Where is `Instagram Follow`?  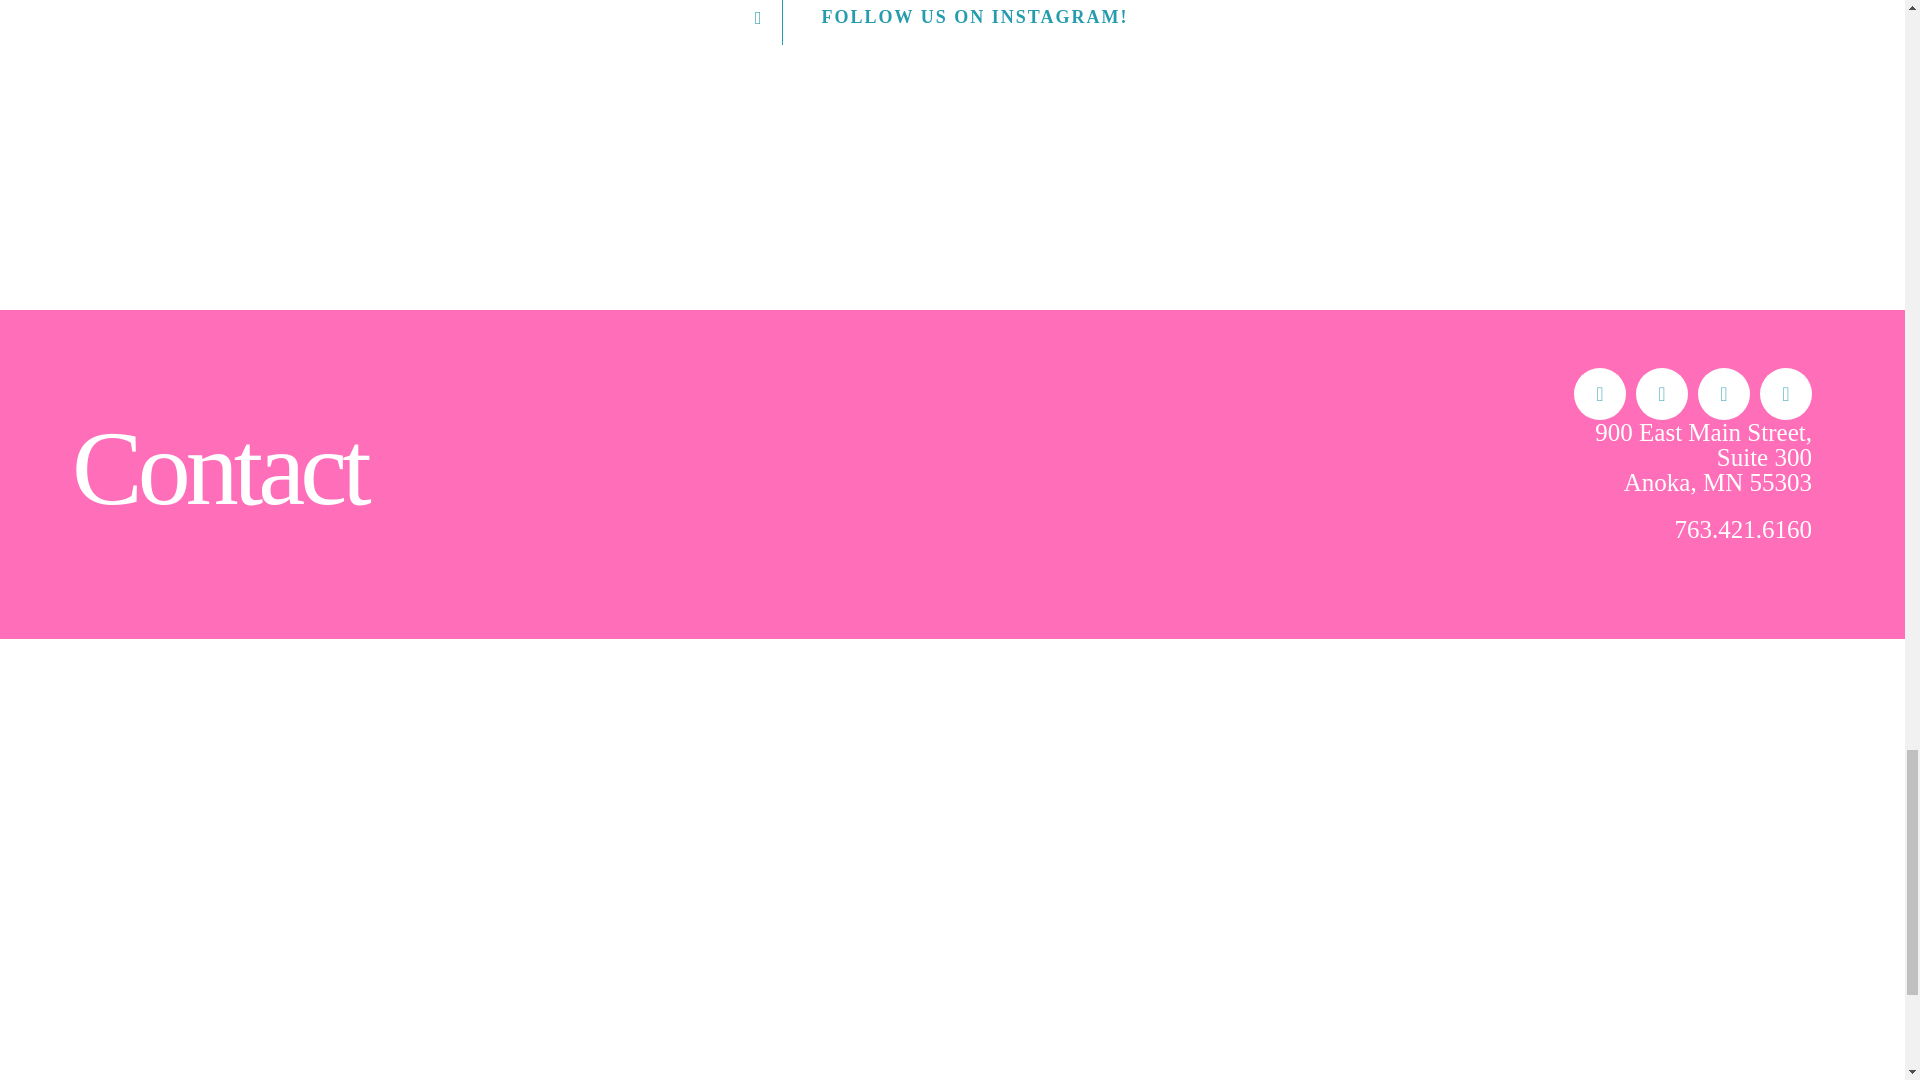
Instagram Follow is located at coordinates (953, 22).